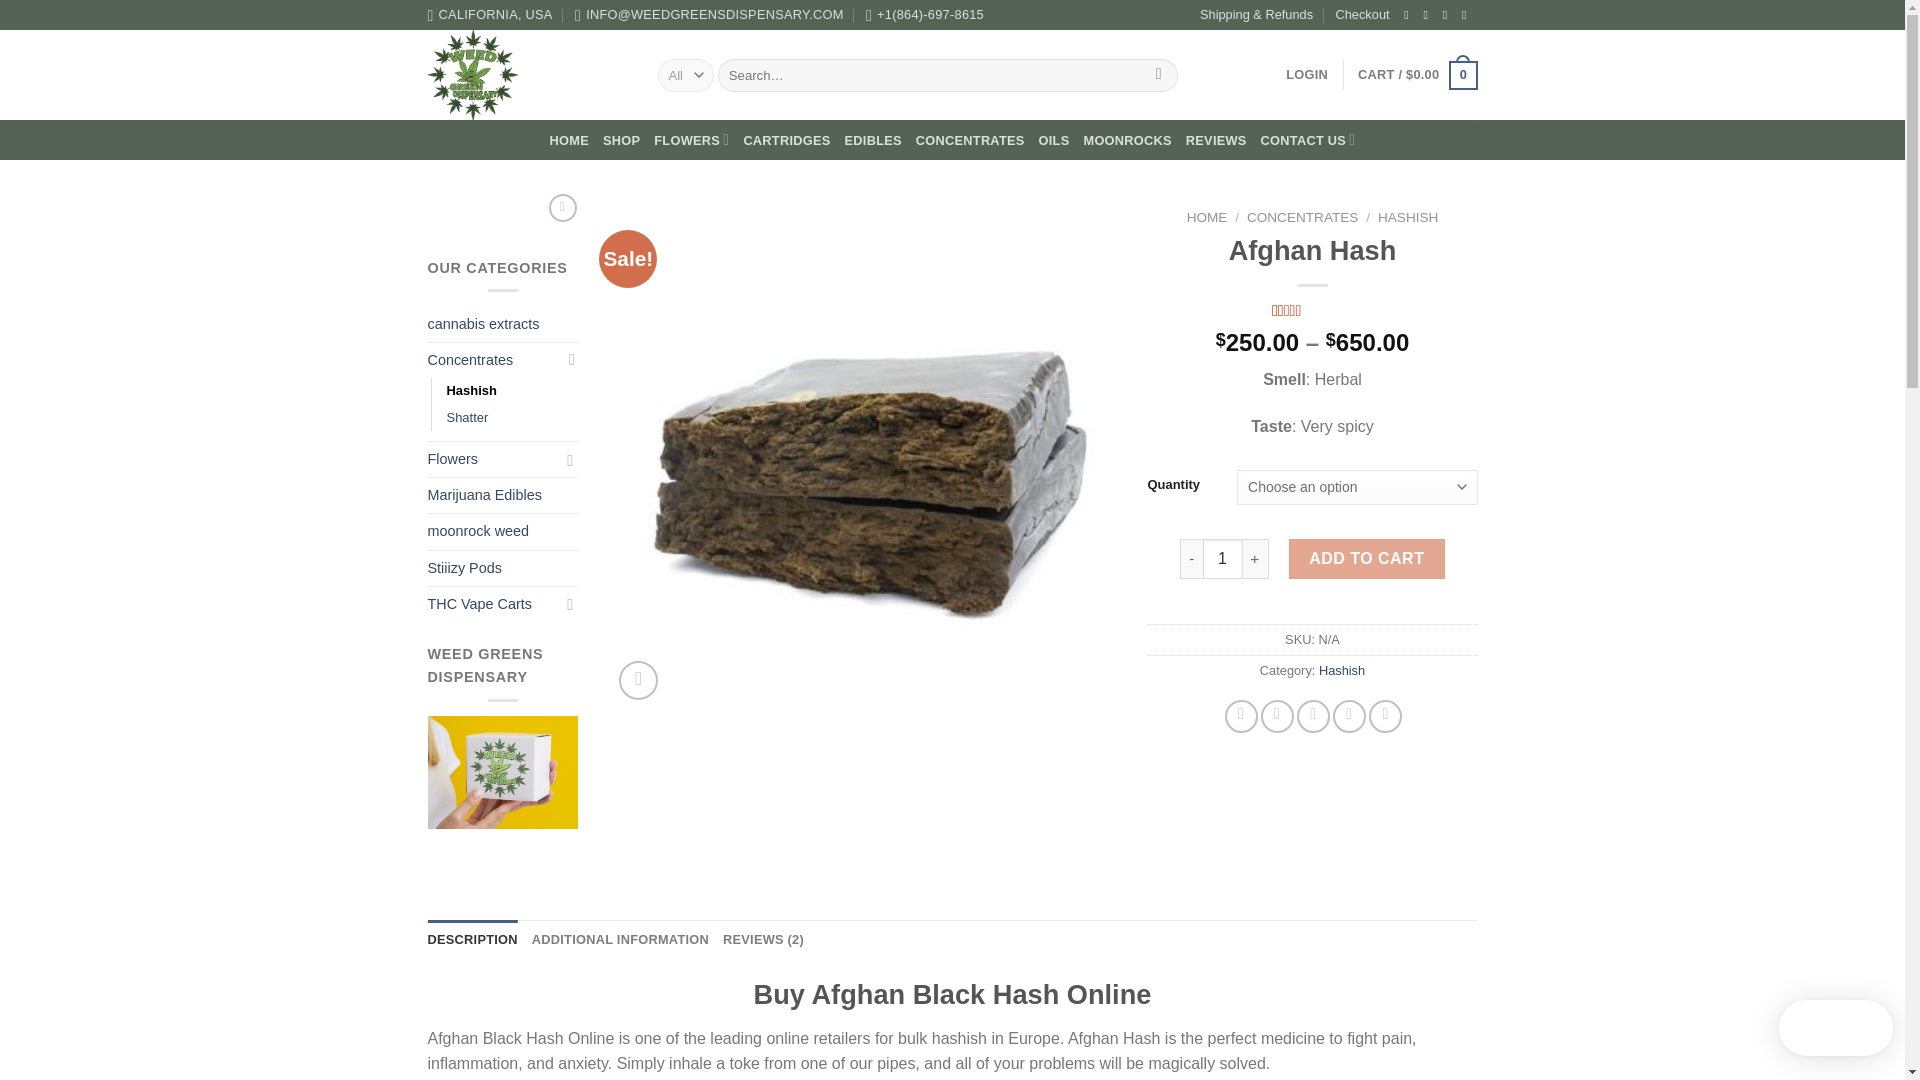  Describe the element at coordinates (1308, 138) in the screenshot. I see `CONTACT US` at that location.